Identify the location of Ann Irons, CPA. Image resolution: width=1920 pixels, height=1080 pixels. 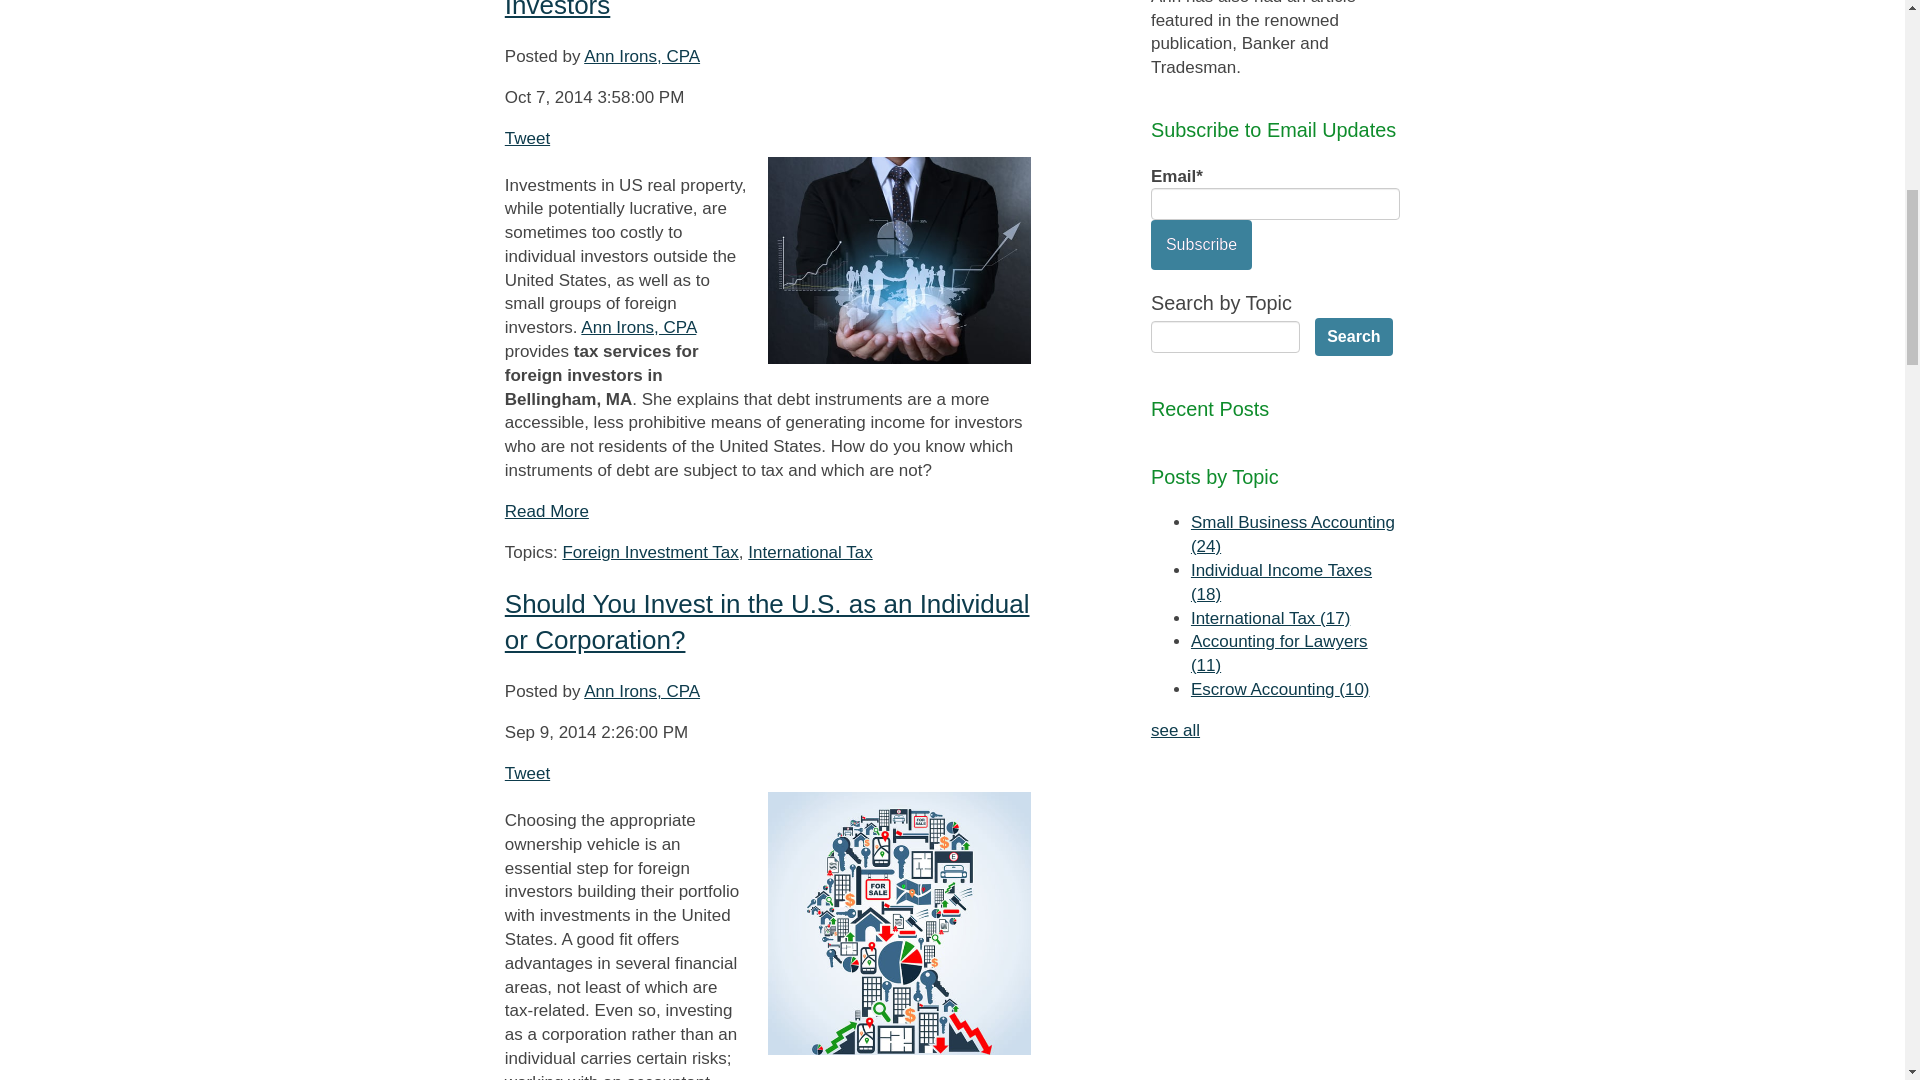
(642, 56).